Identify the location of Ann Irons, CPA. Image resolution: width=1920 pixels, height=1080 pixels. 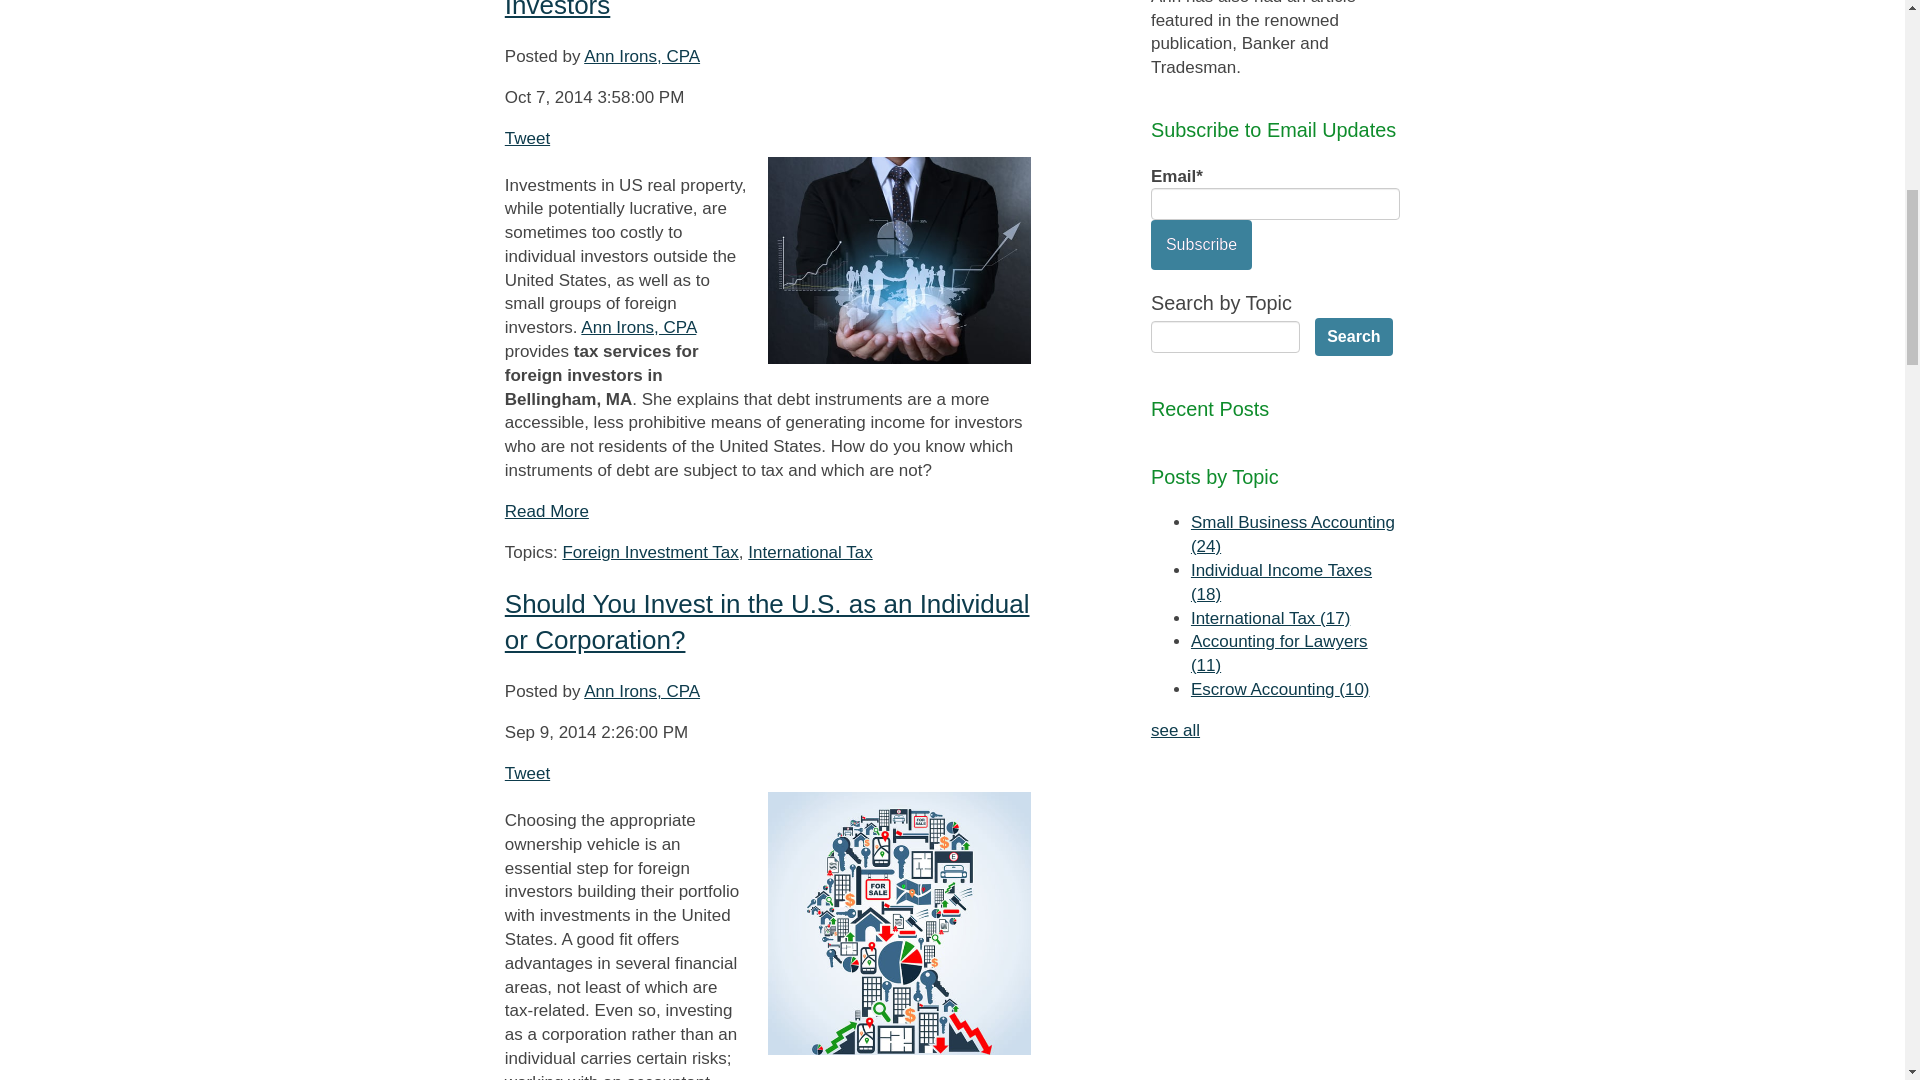
(642, 56).